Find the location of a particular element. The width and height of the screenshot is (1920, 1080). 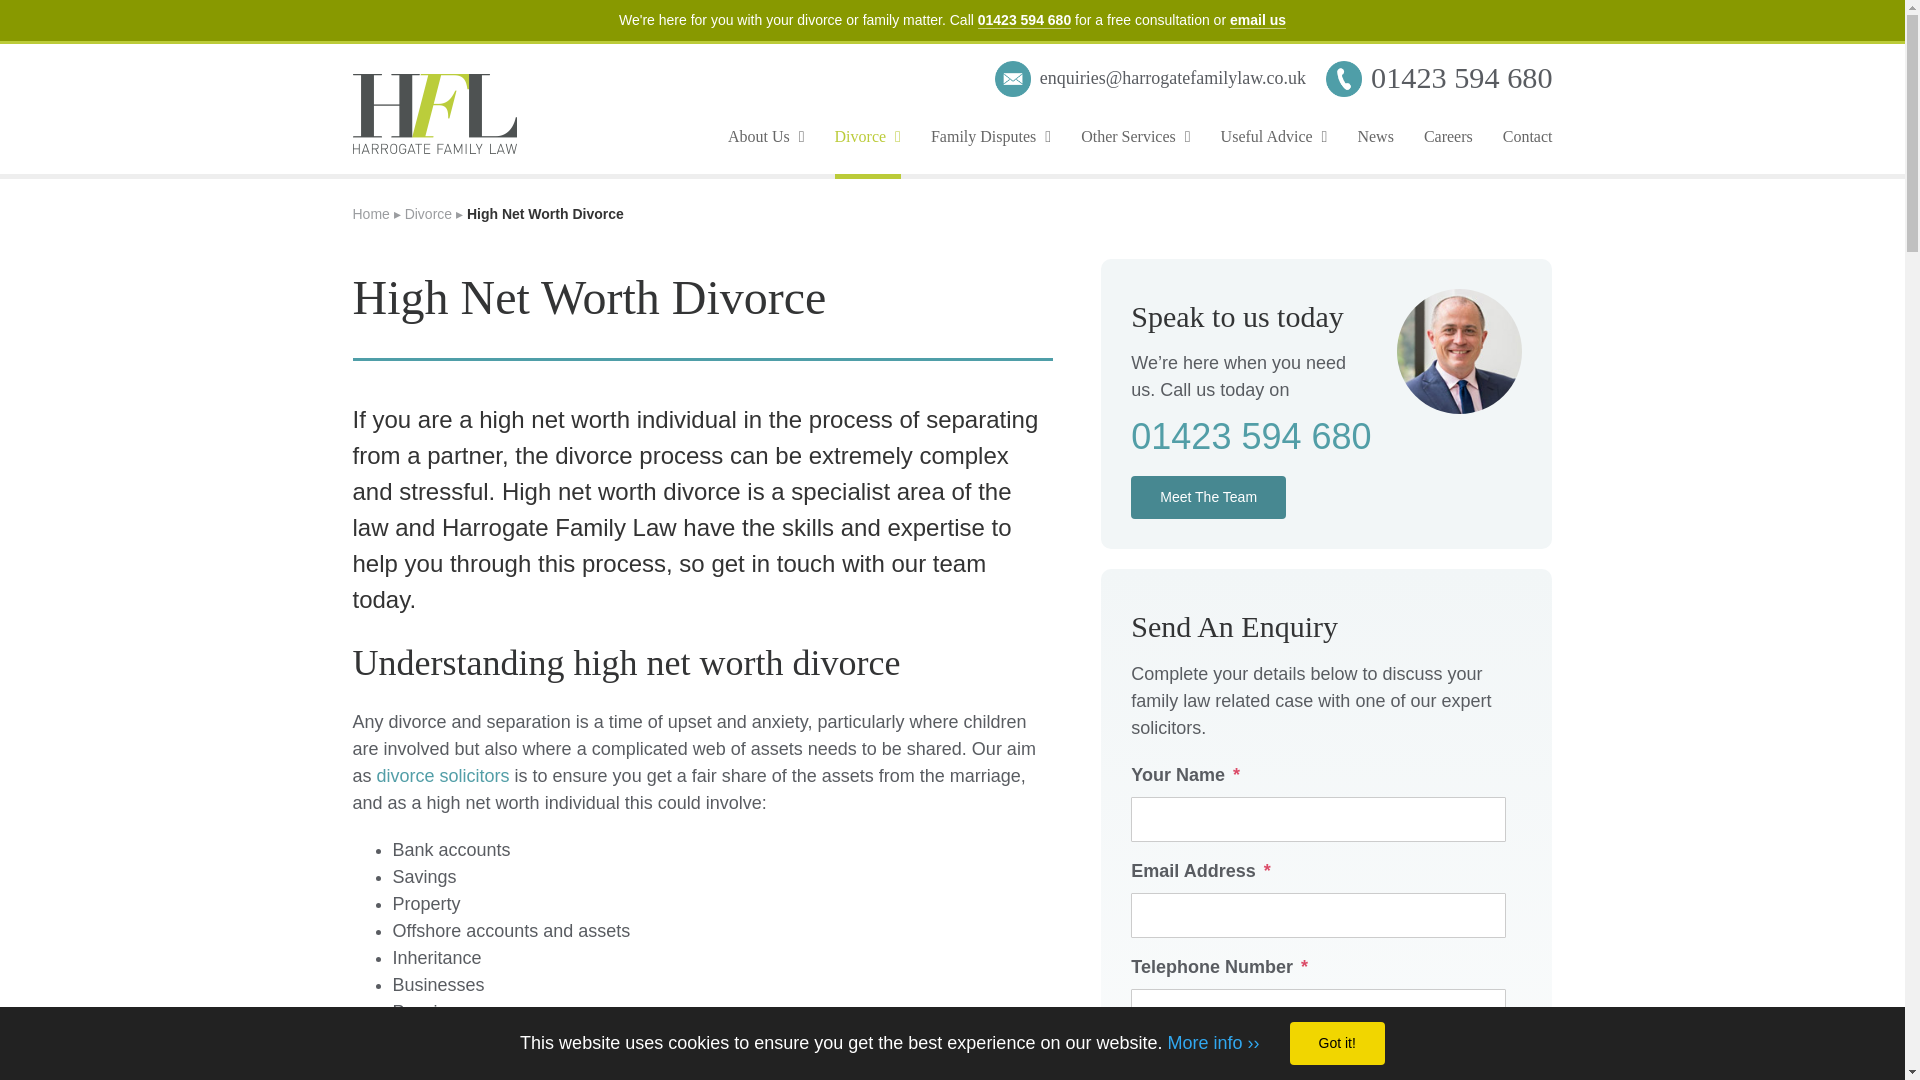

01423 594 680 is located at coordinates (1460, 78).